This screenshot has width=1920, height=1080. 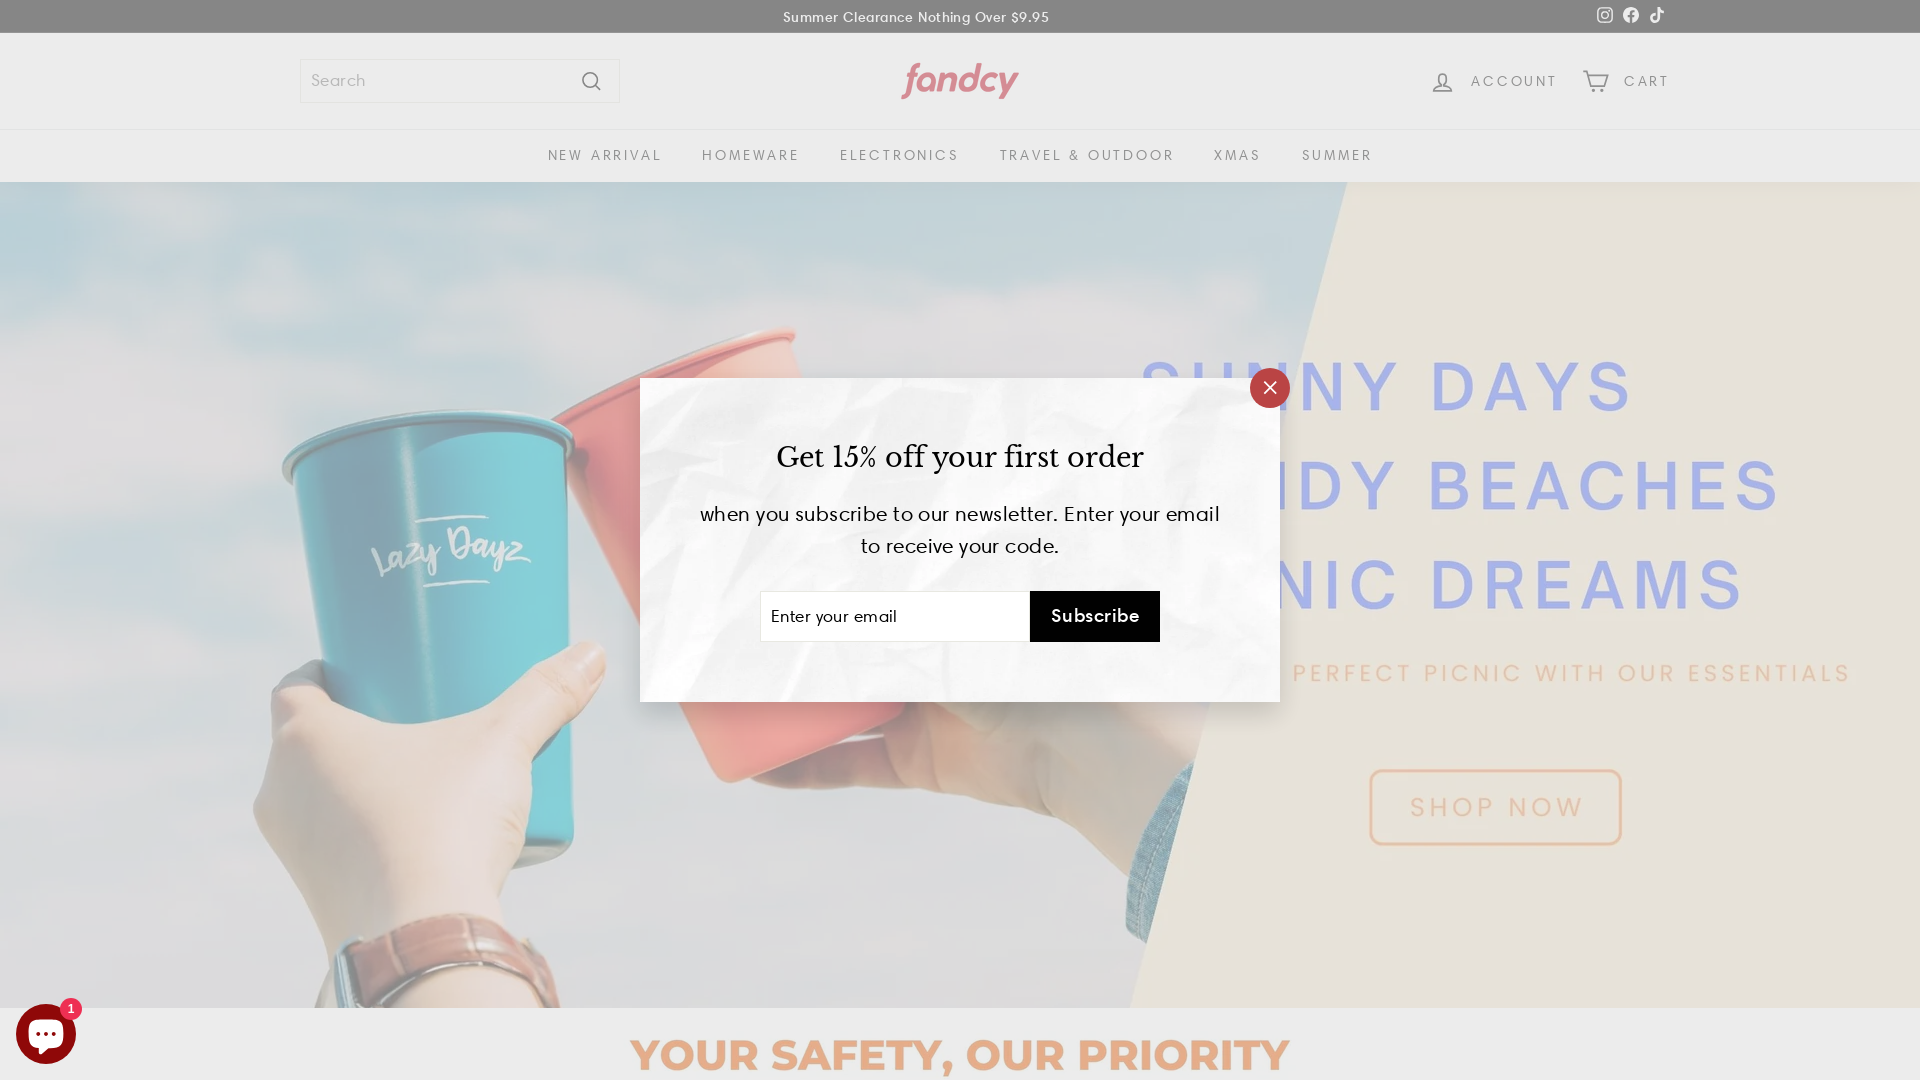 I want to click on Shopify online store chat, so click(x=46, y=1030).